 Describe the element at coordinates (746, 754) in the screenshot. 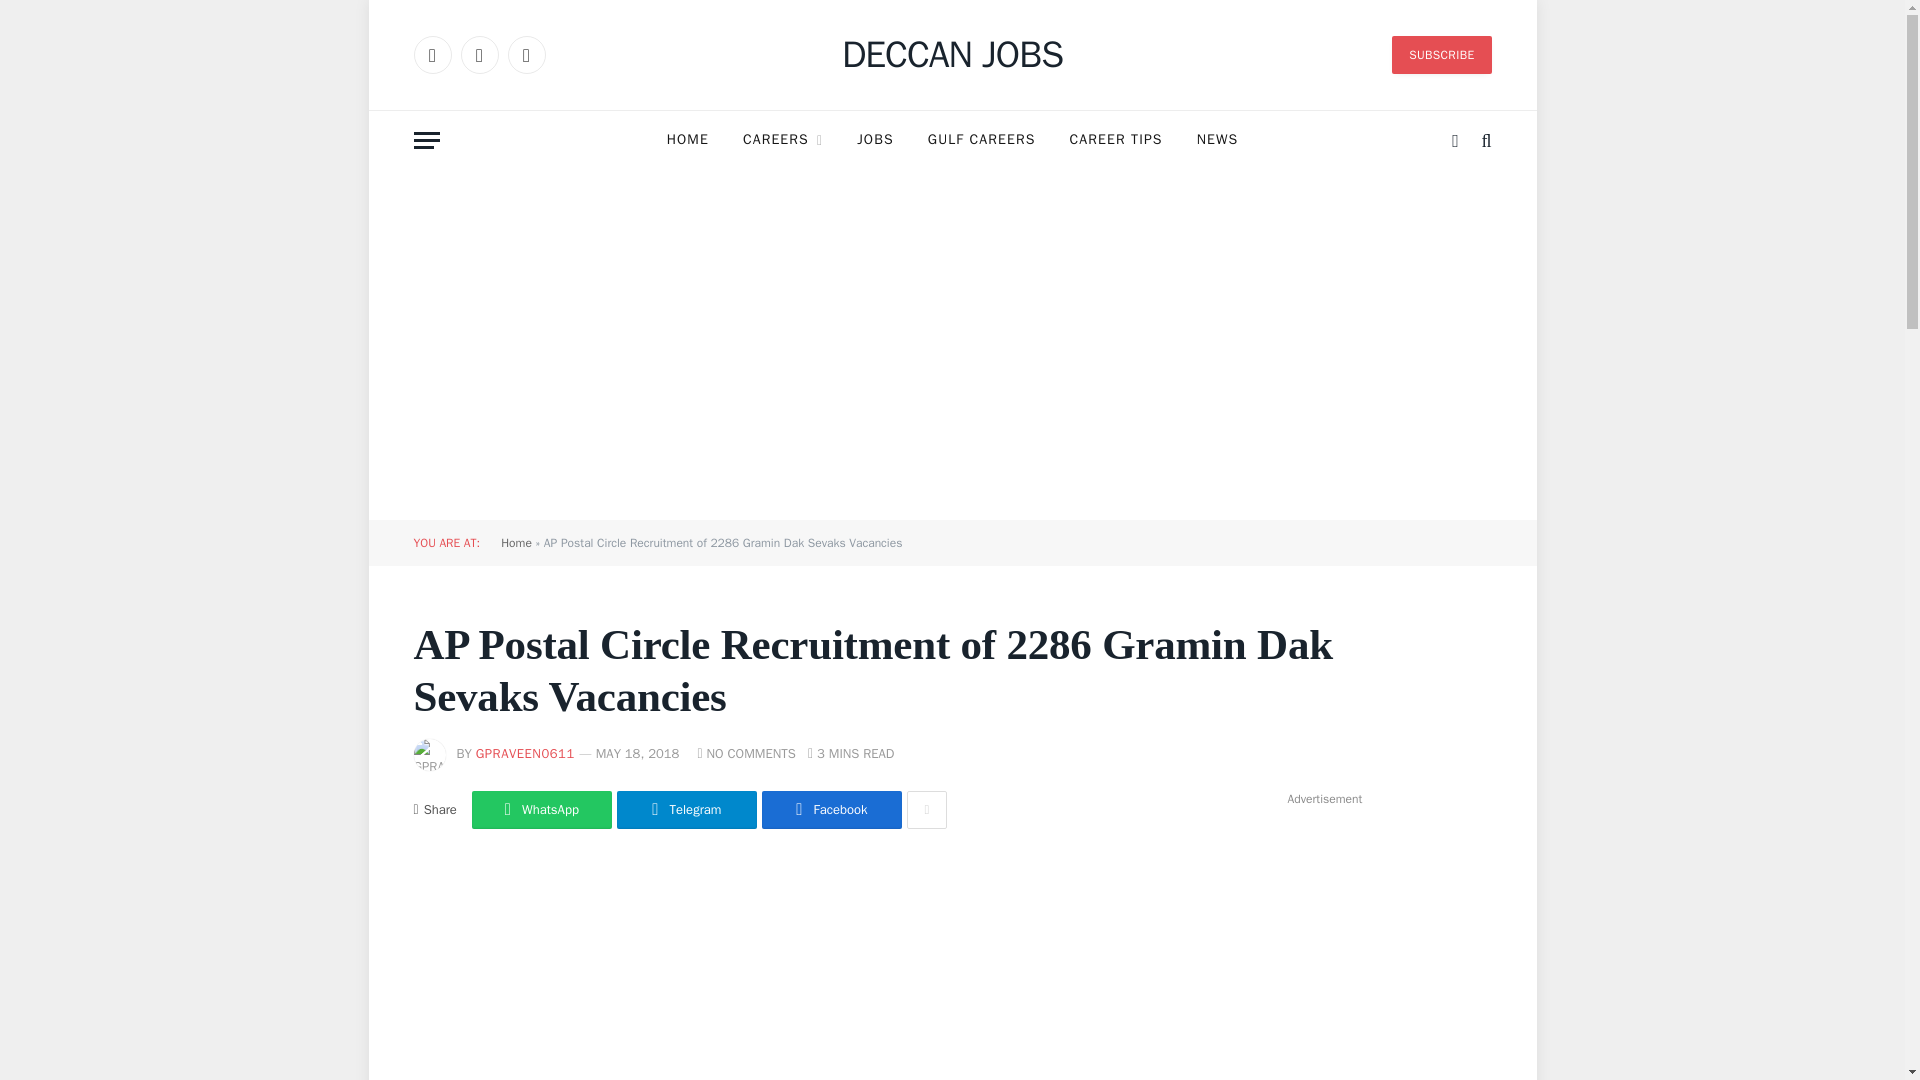

I see `NO COMMENTS` at that location.